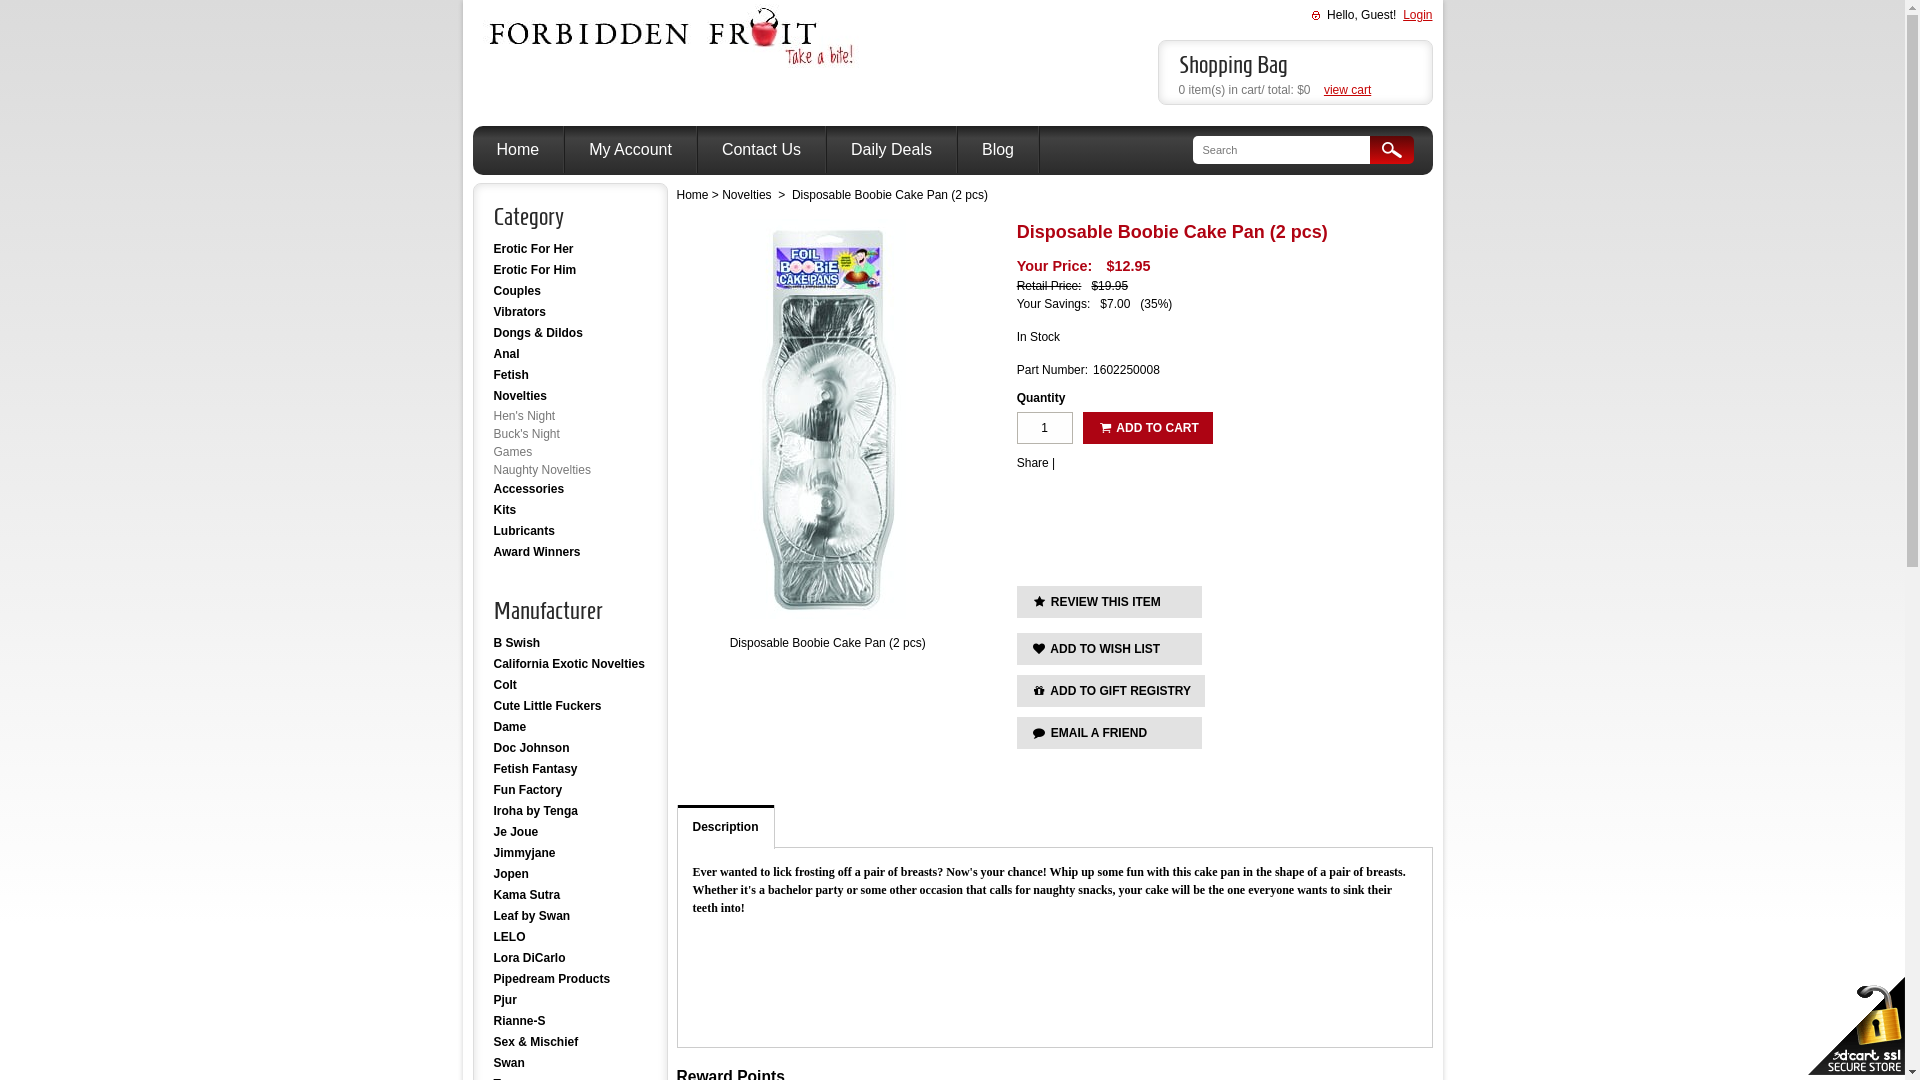 This screenshot has height=1080, width=1920. Describe the element at coordinates (1148, 428) in the screenshot. I see `ADD TO CART` at that location.